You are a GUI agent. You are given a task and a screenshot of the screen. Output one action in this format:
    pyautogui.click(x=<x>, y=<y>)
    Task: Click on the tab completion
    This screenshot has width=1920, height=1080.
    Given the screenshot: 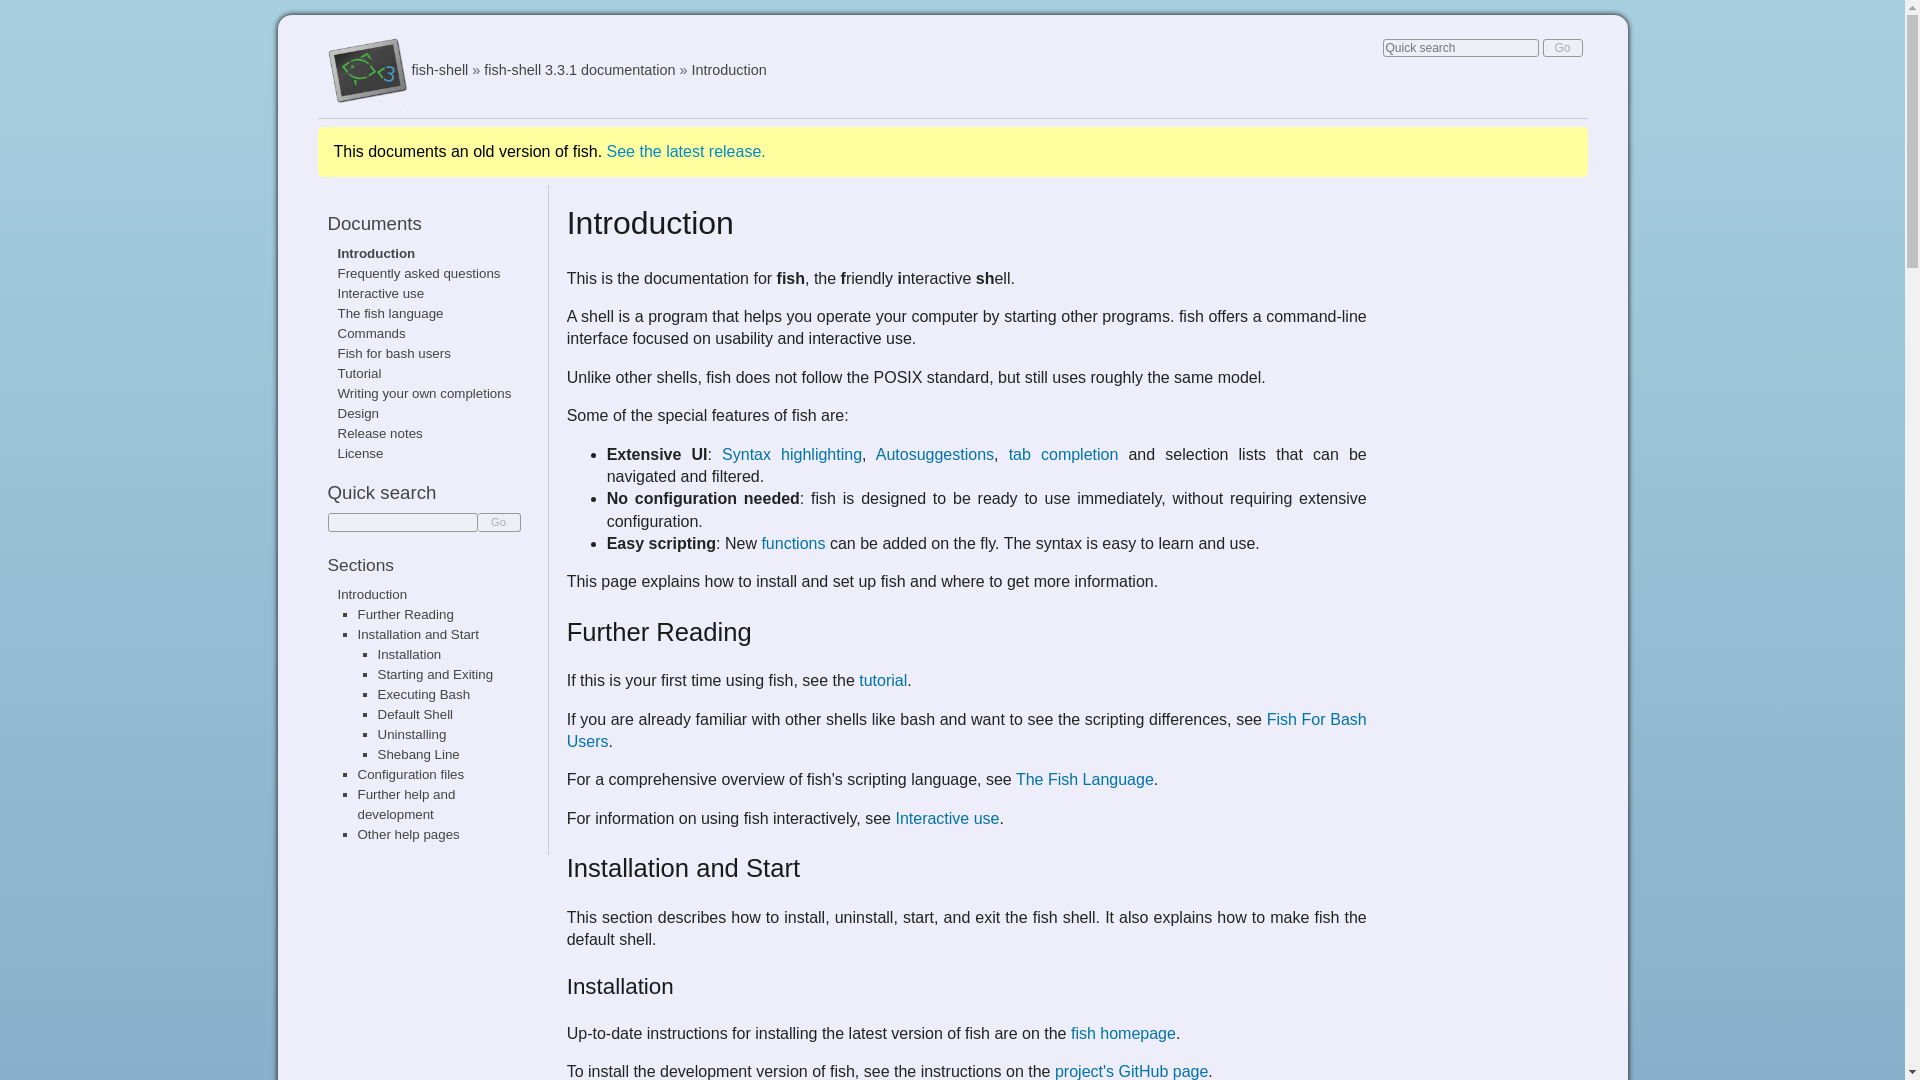 What is the action you would take?
    pyautogui.click(x=1064, y=454)
    